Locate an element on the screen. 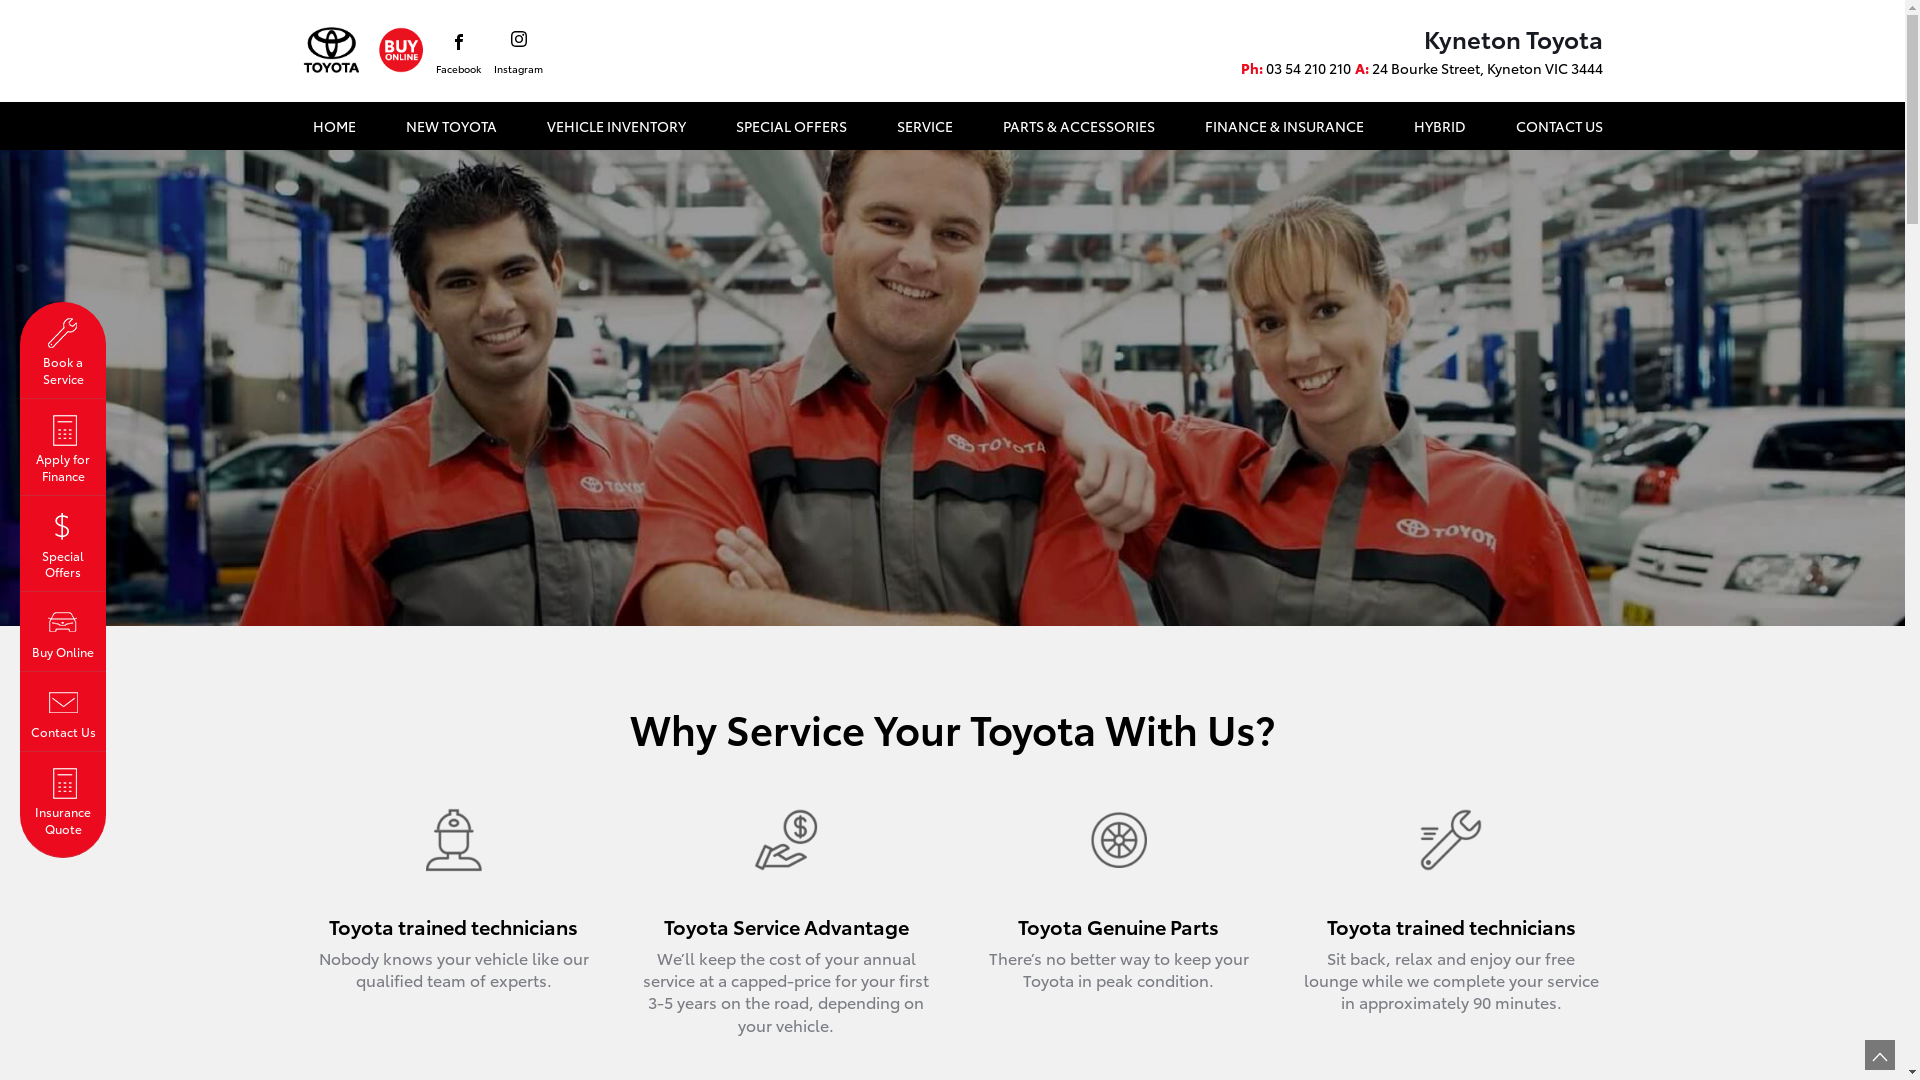 The image size is (1920, 1080). Book a Service is located at coordinates (63, 350).